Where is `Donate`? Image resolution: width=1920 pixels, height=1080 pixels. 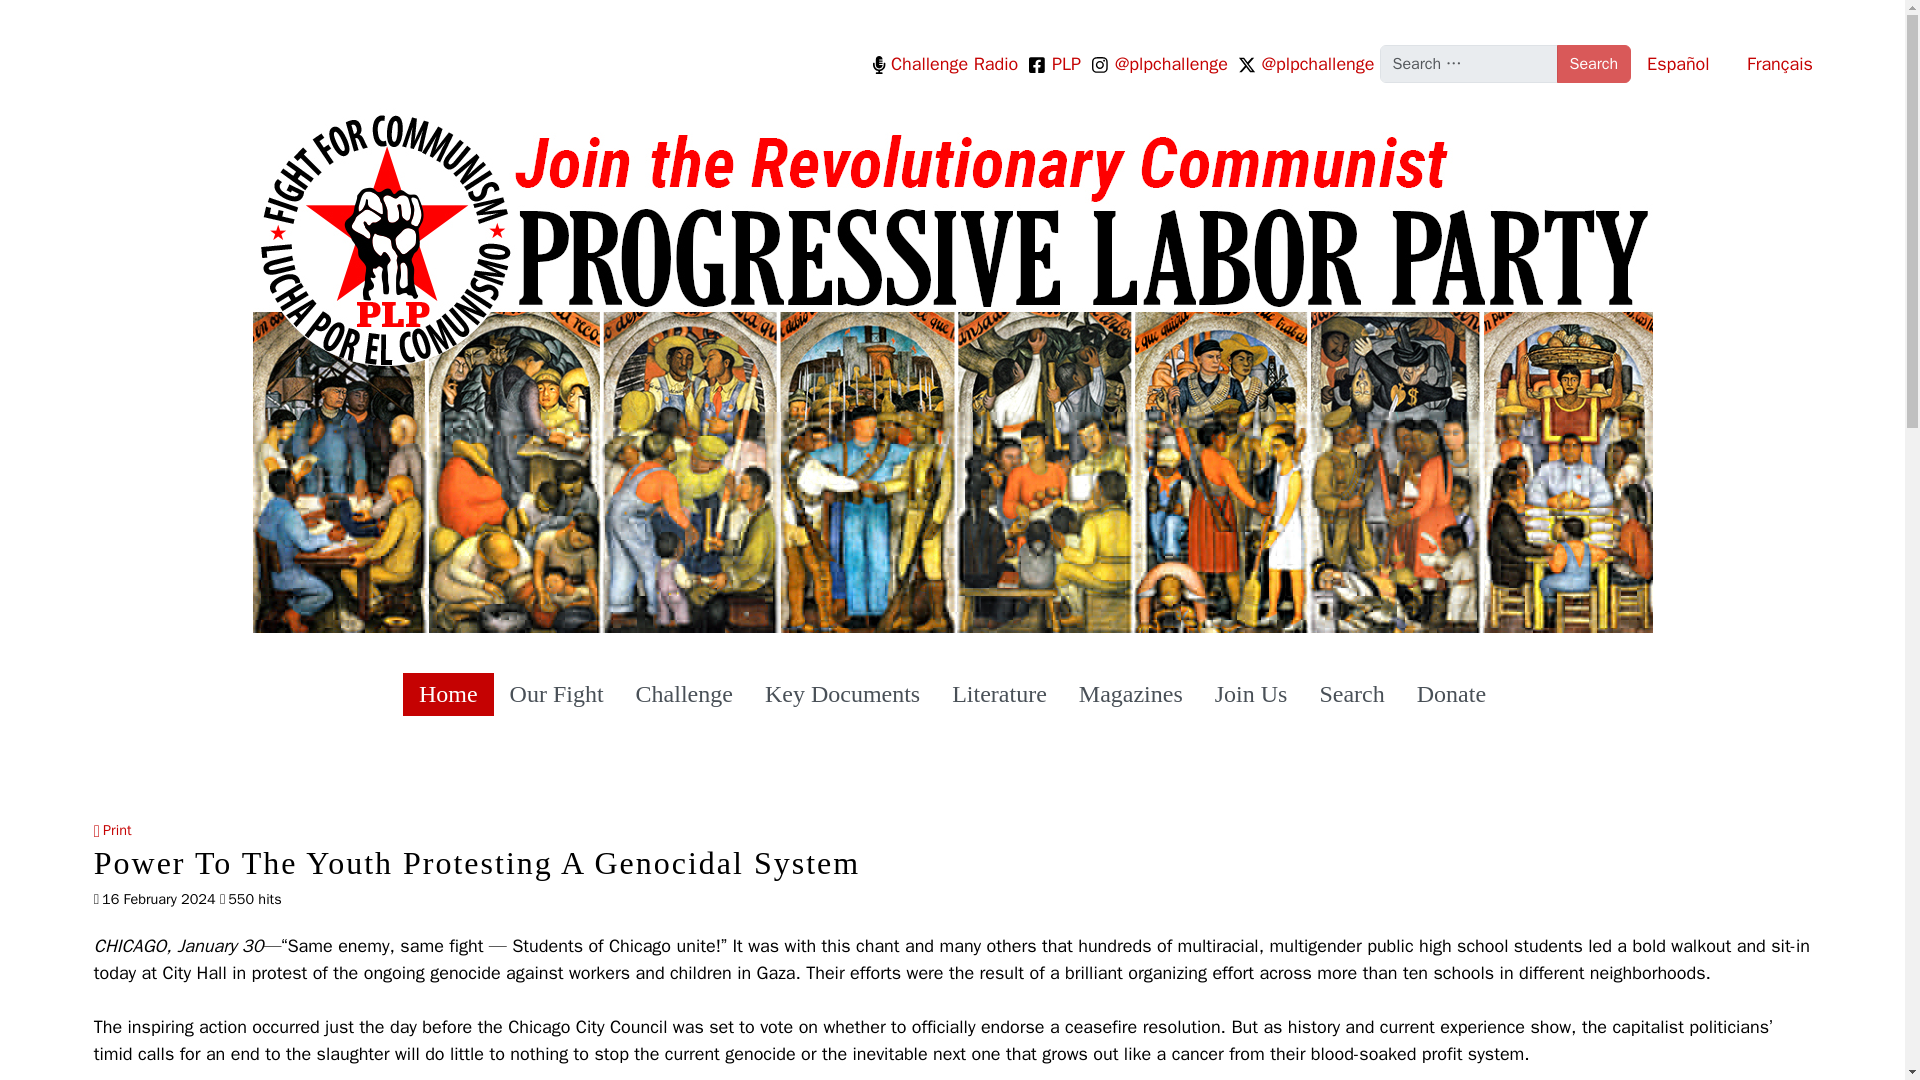
Donate is located at coordinates (1451, 694).